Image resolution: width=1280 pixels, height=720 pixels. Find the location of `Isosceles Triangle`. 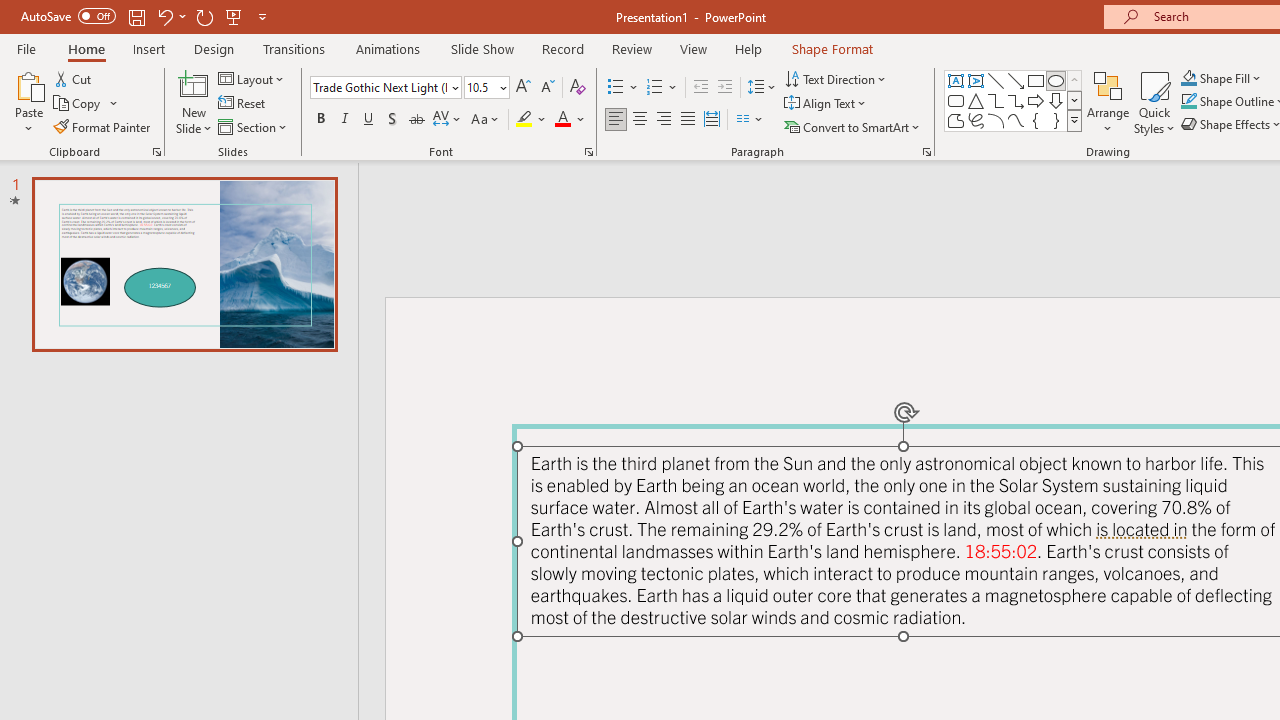

Isosceles Triangle is located at coordinates (976, 100).